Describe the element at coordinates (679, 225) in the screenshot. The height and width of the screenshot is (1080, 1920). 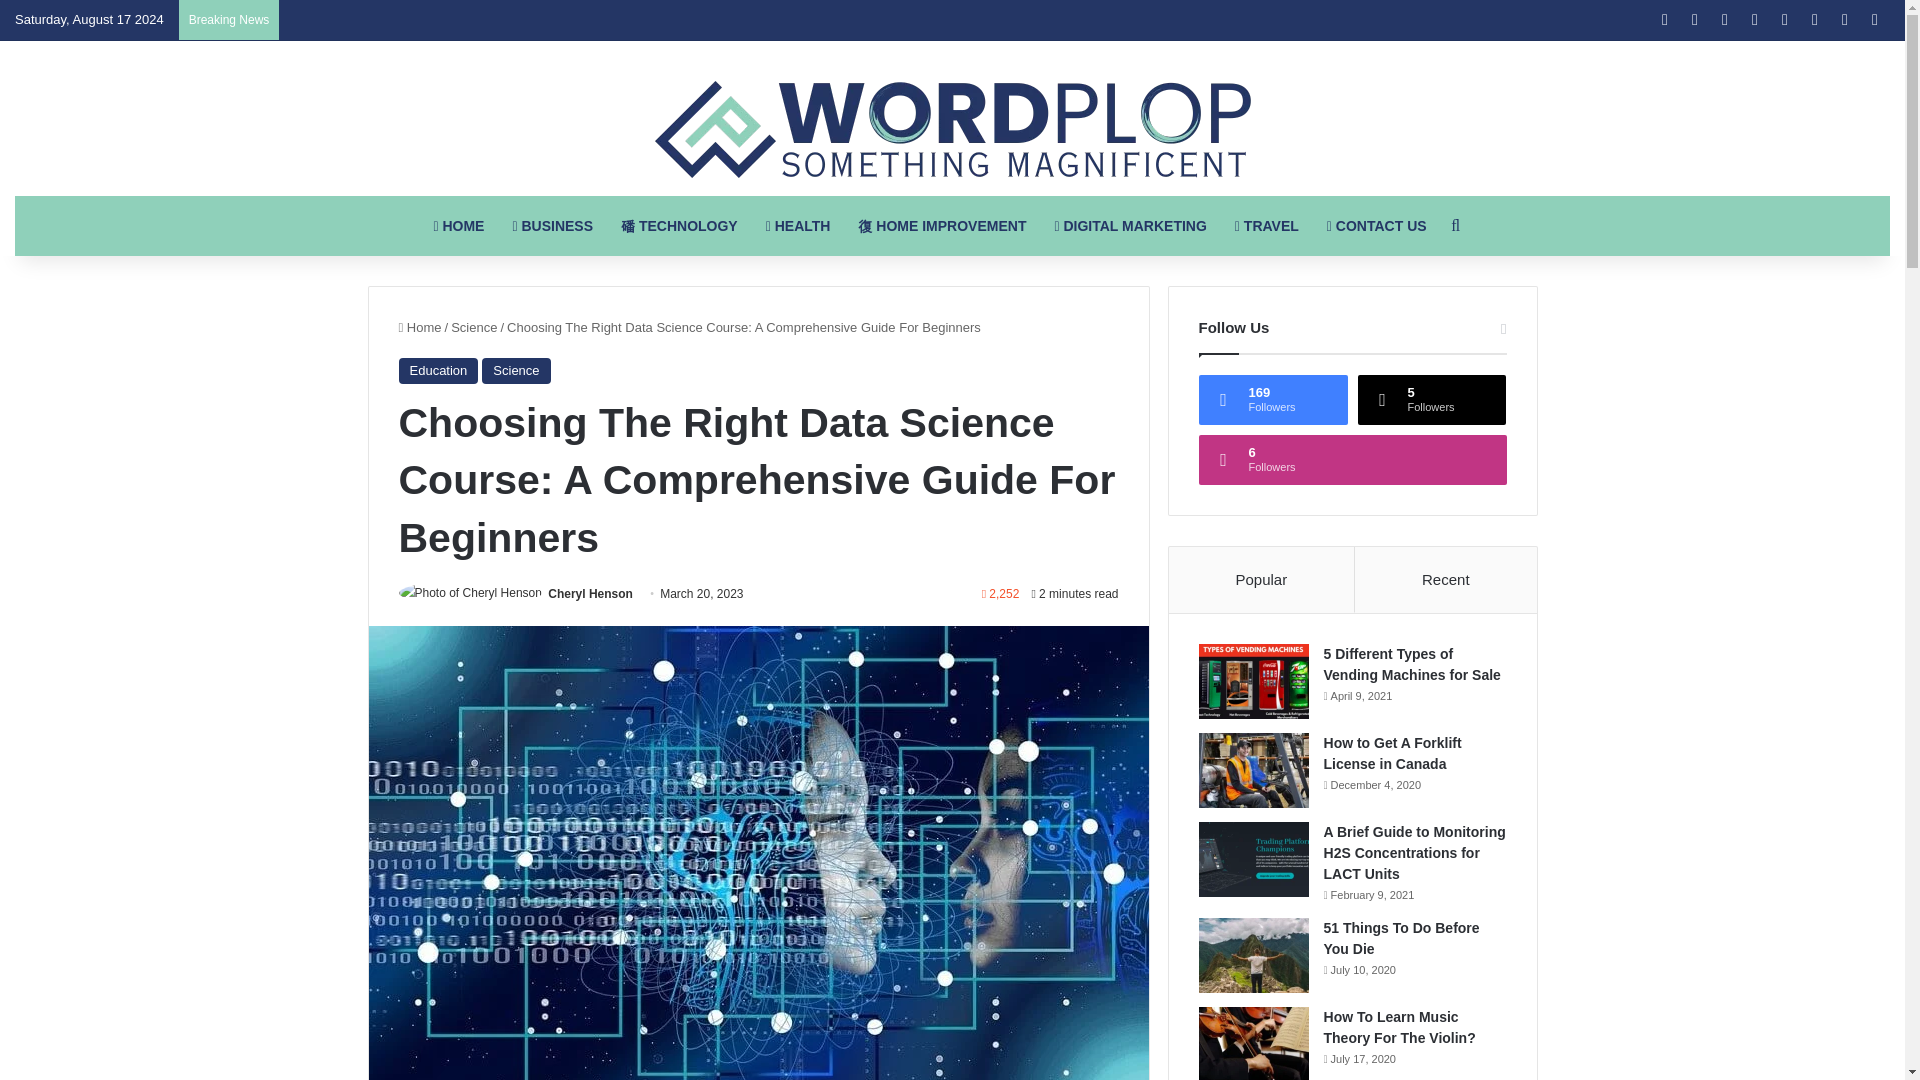
I see `TECHNOLOGY` at that location.